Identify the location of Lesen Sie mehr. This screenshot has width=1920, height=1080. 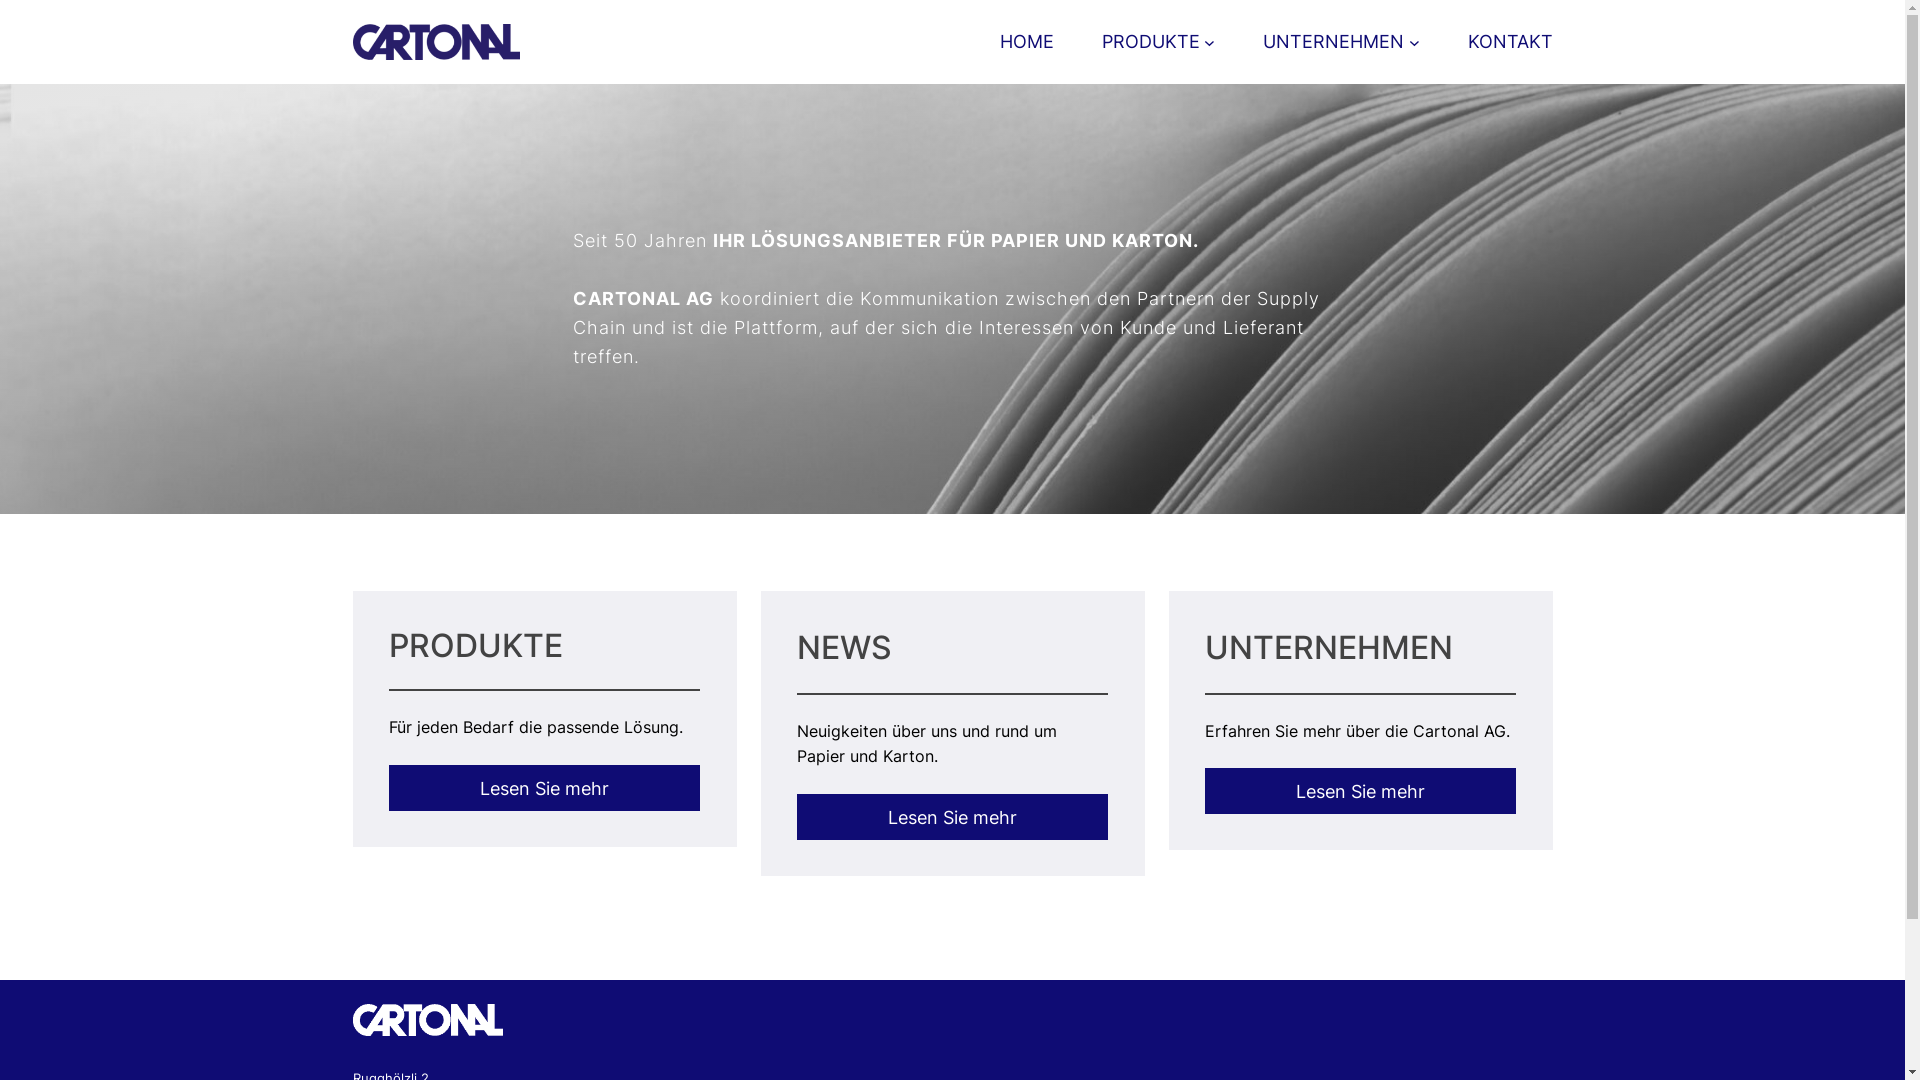
(953, 817).